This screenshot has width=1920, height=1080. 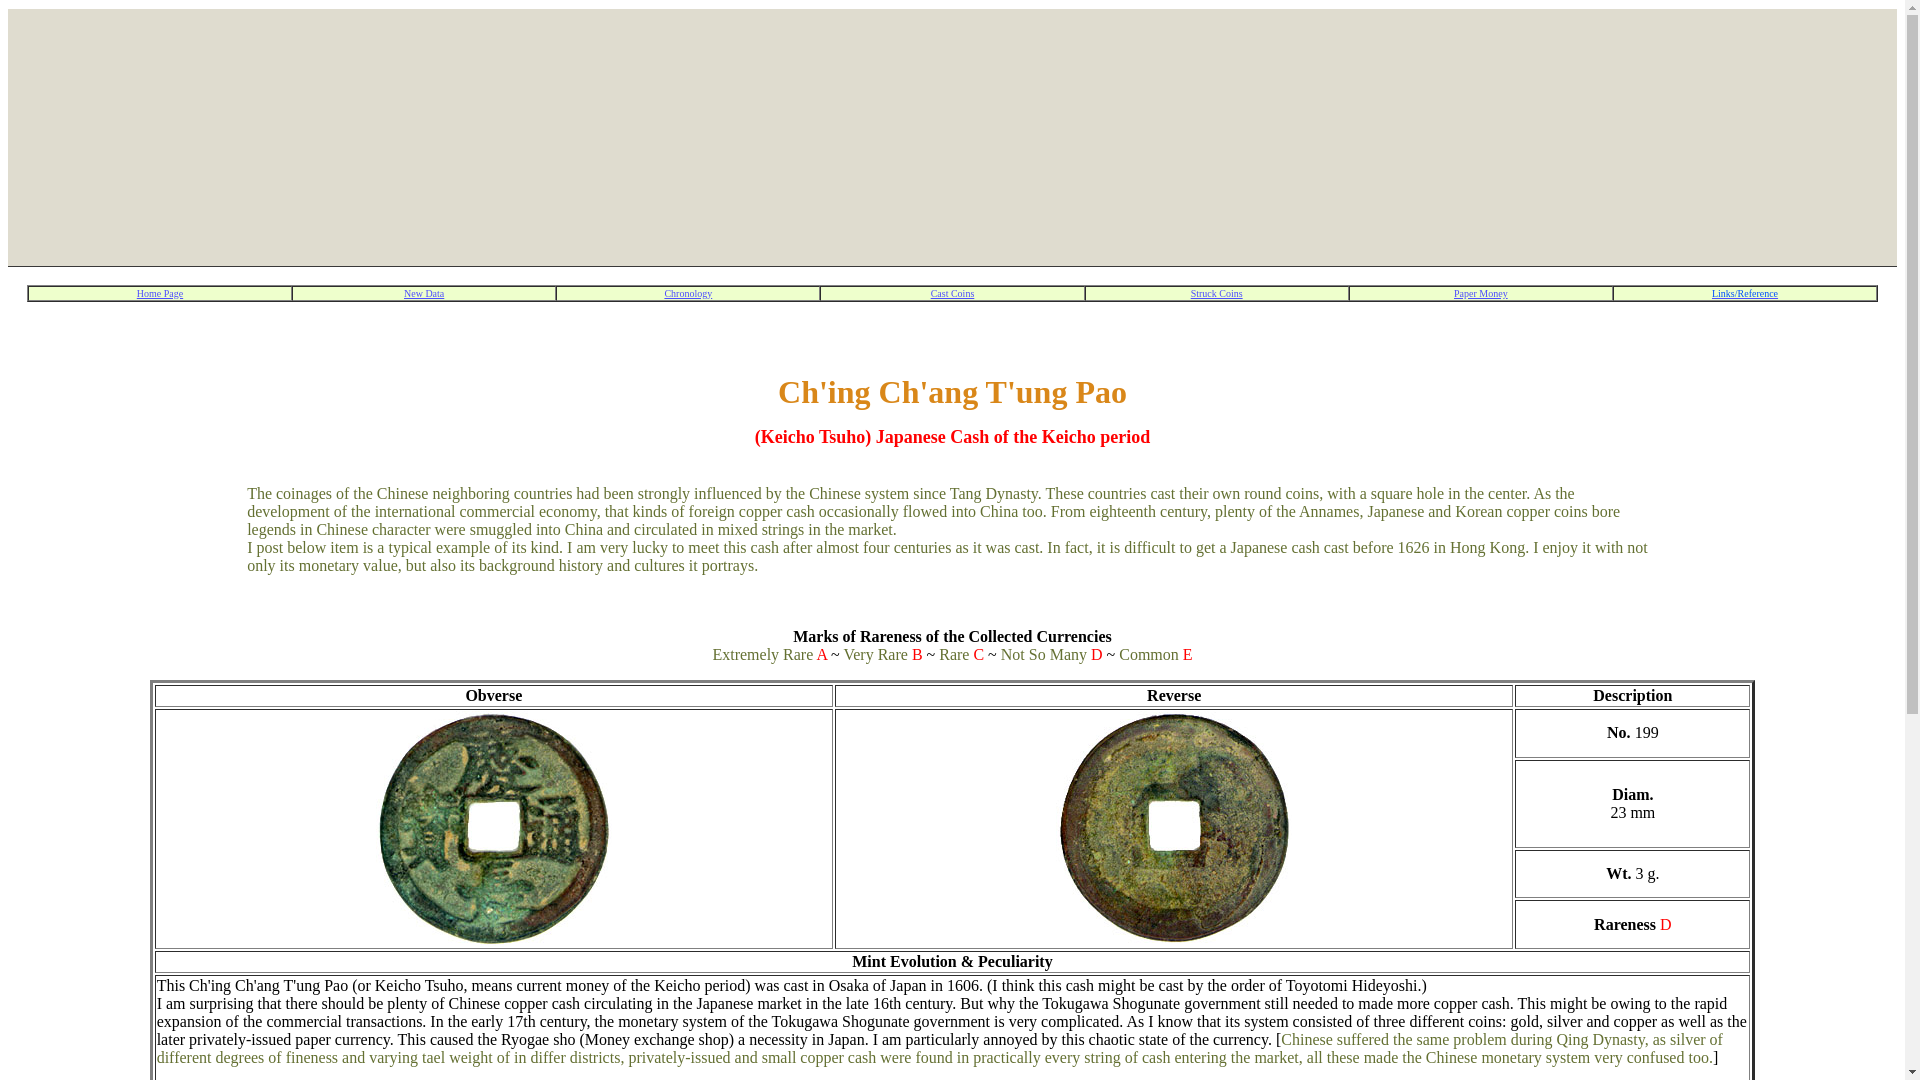 I want to click on Paper Money, so click(x=1480, y=291).